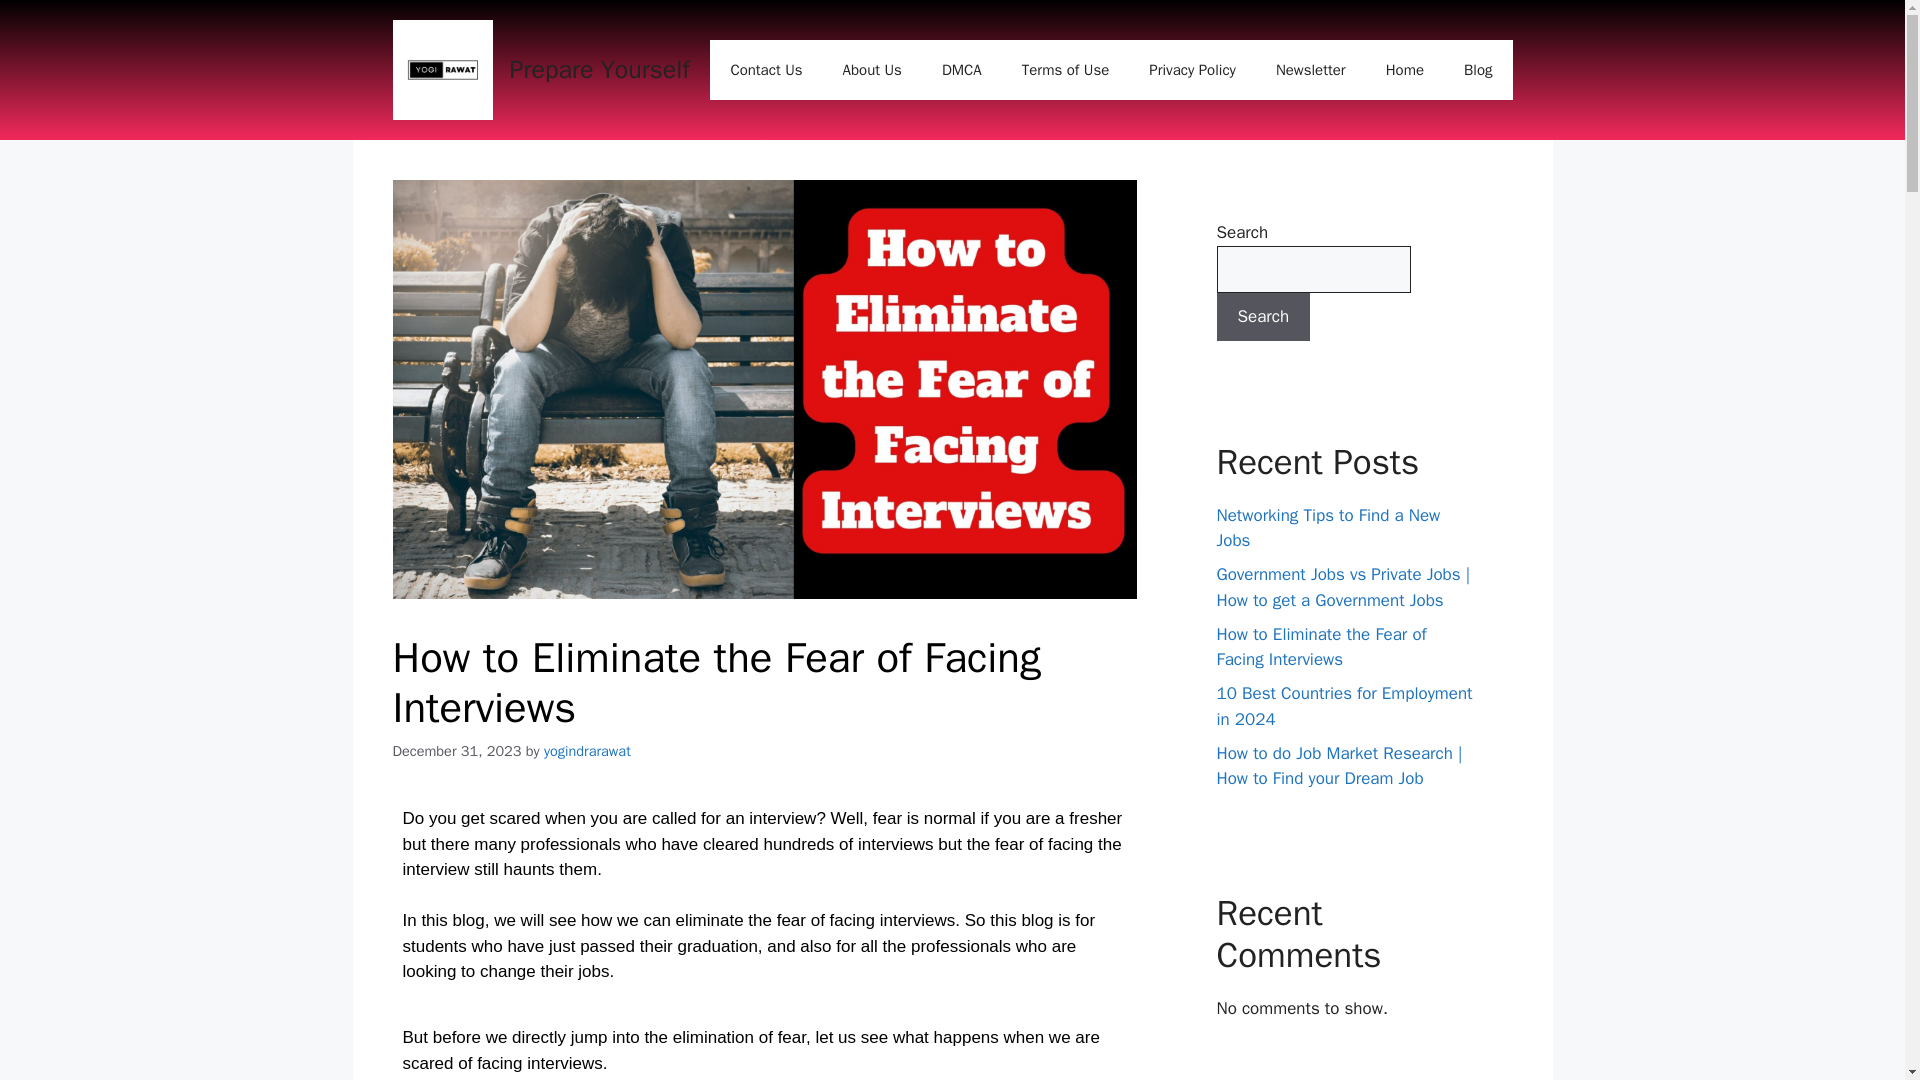 The height and width of the screenshot is (1080, 1920). I want to click on yogindrarawat, so click(587, 750).